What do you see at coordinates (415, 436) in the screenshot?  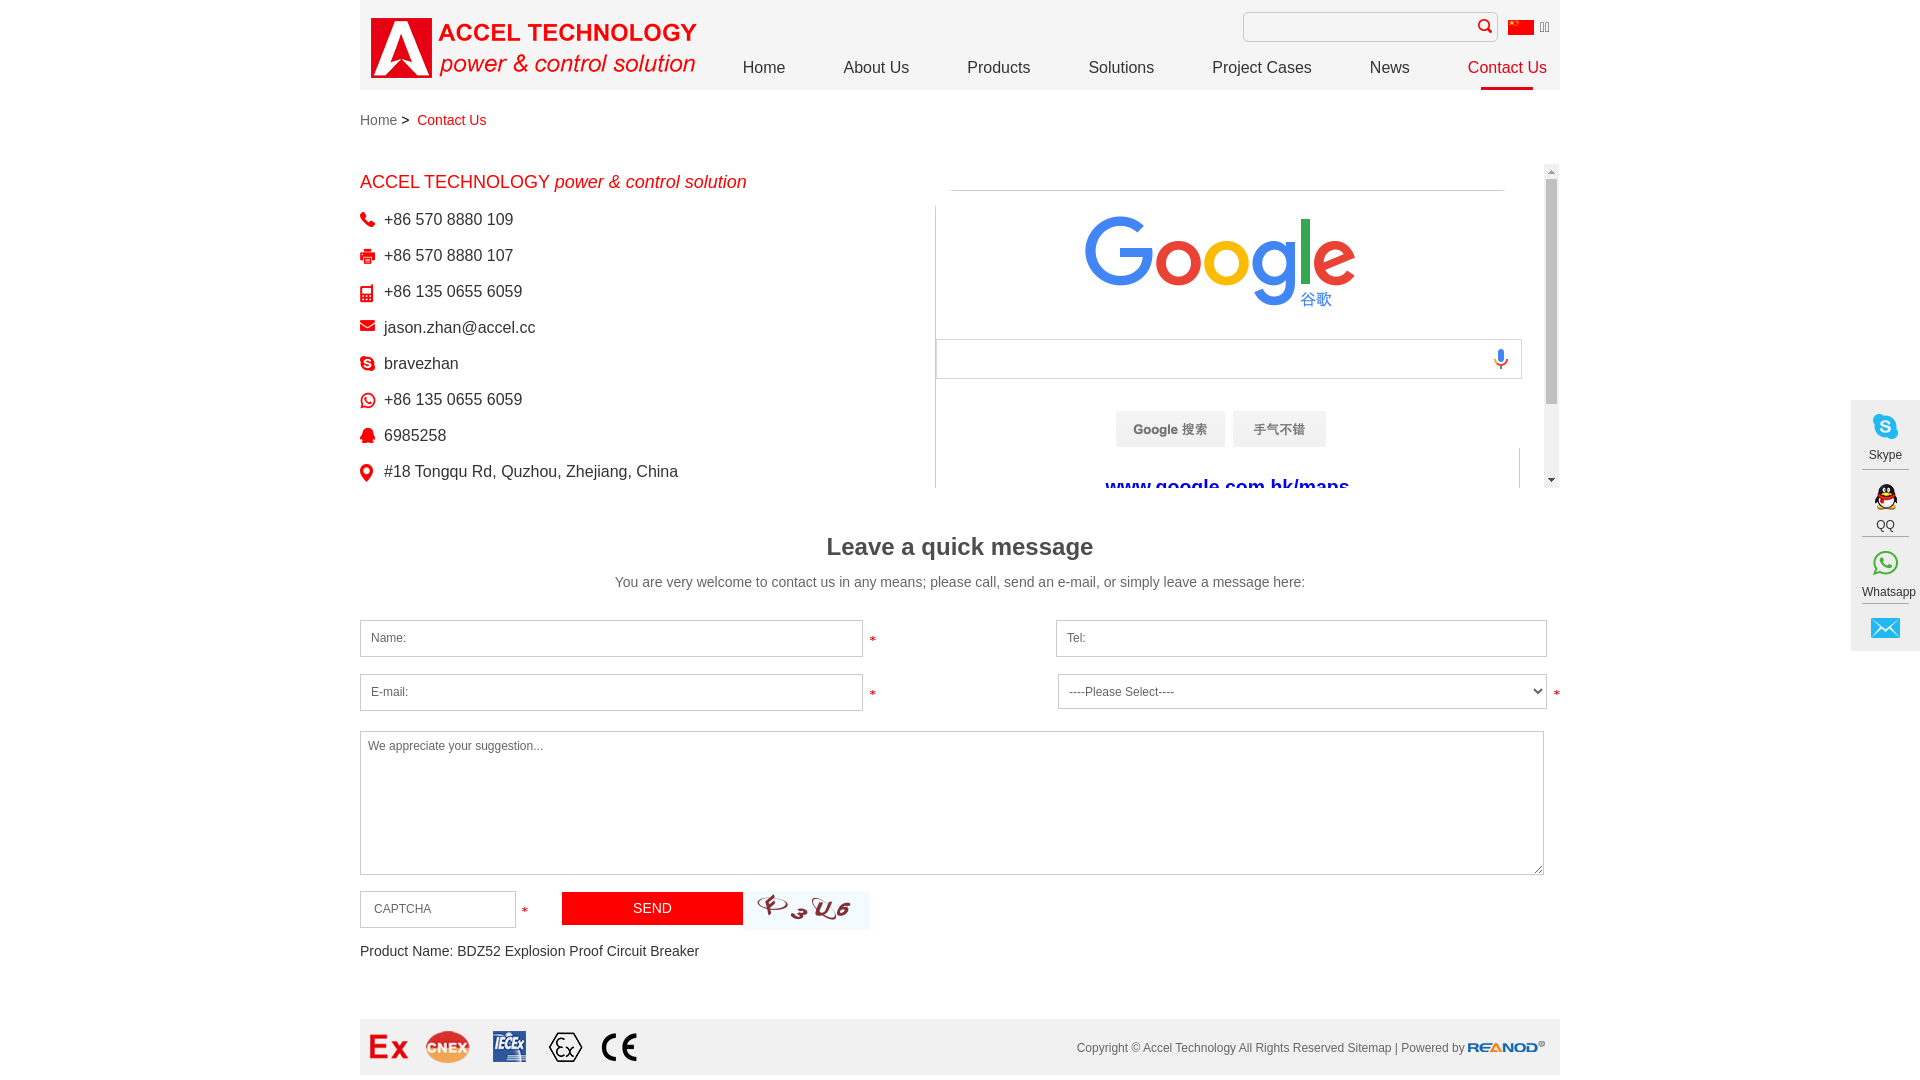 I see `6985258` at bounding box center [415, 436].